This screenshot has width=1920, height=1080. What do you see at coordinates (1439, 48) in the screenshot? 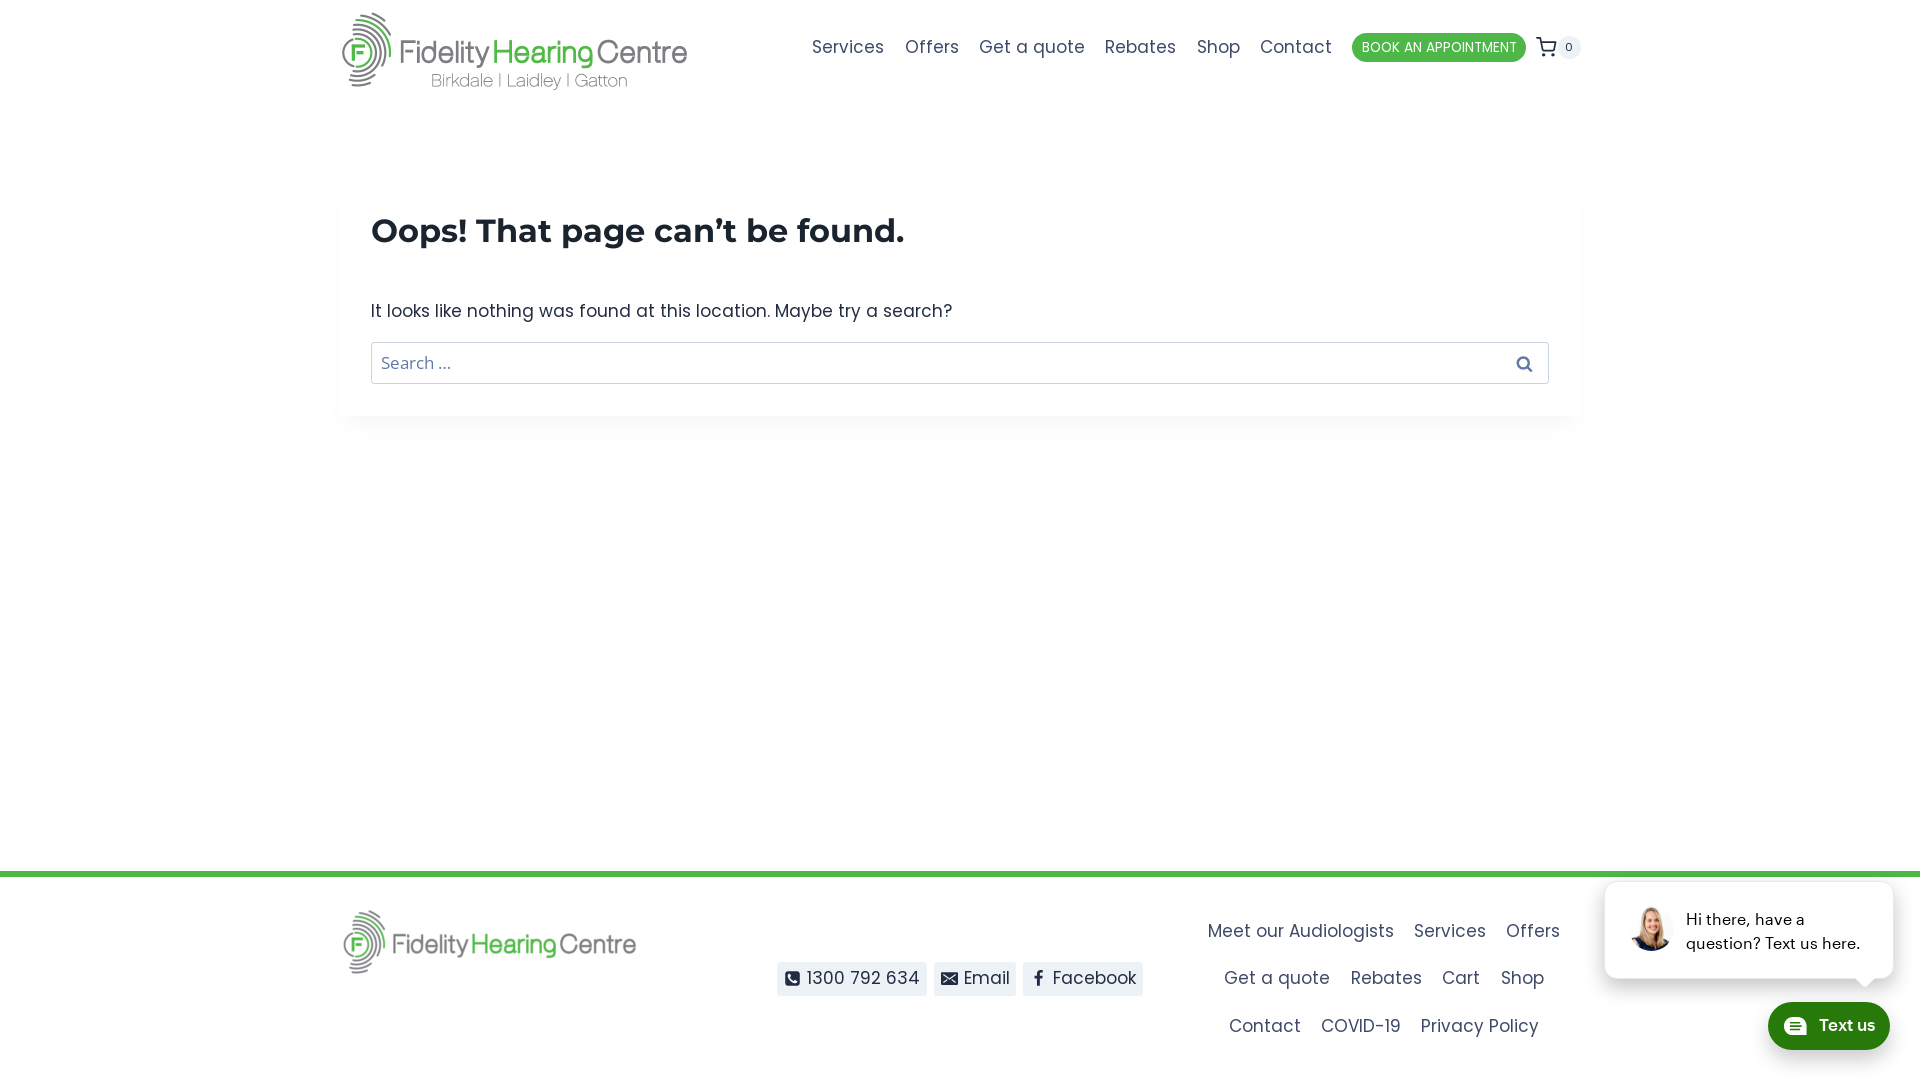
I see `BOOK AN APPOINTMENT` at bounding box center [1439, 48].